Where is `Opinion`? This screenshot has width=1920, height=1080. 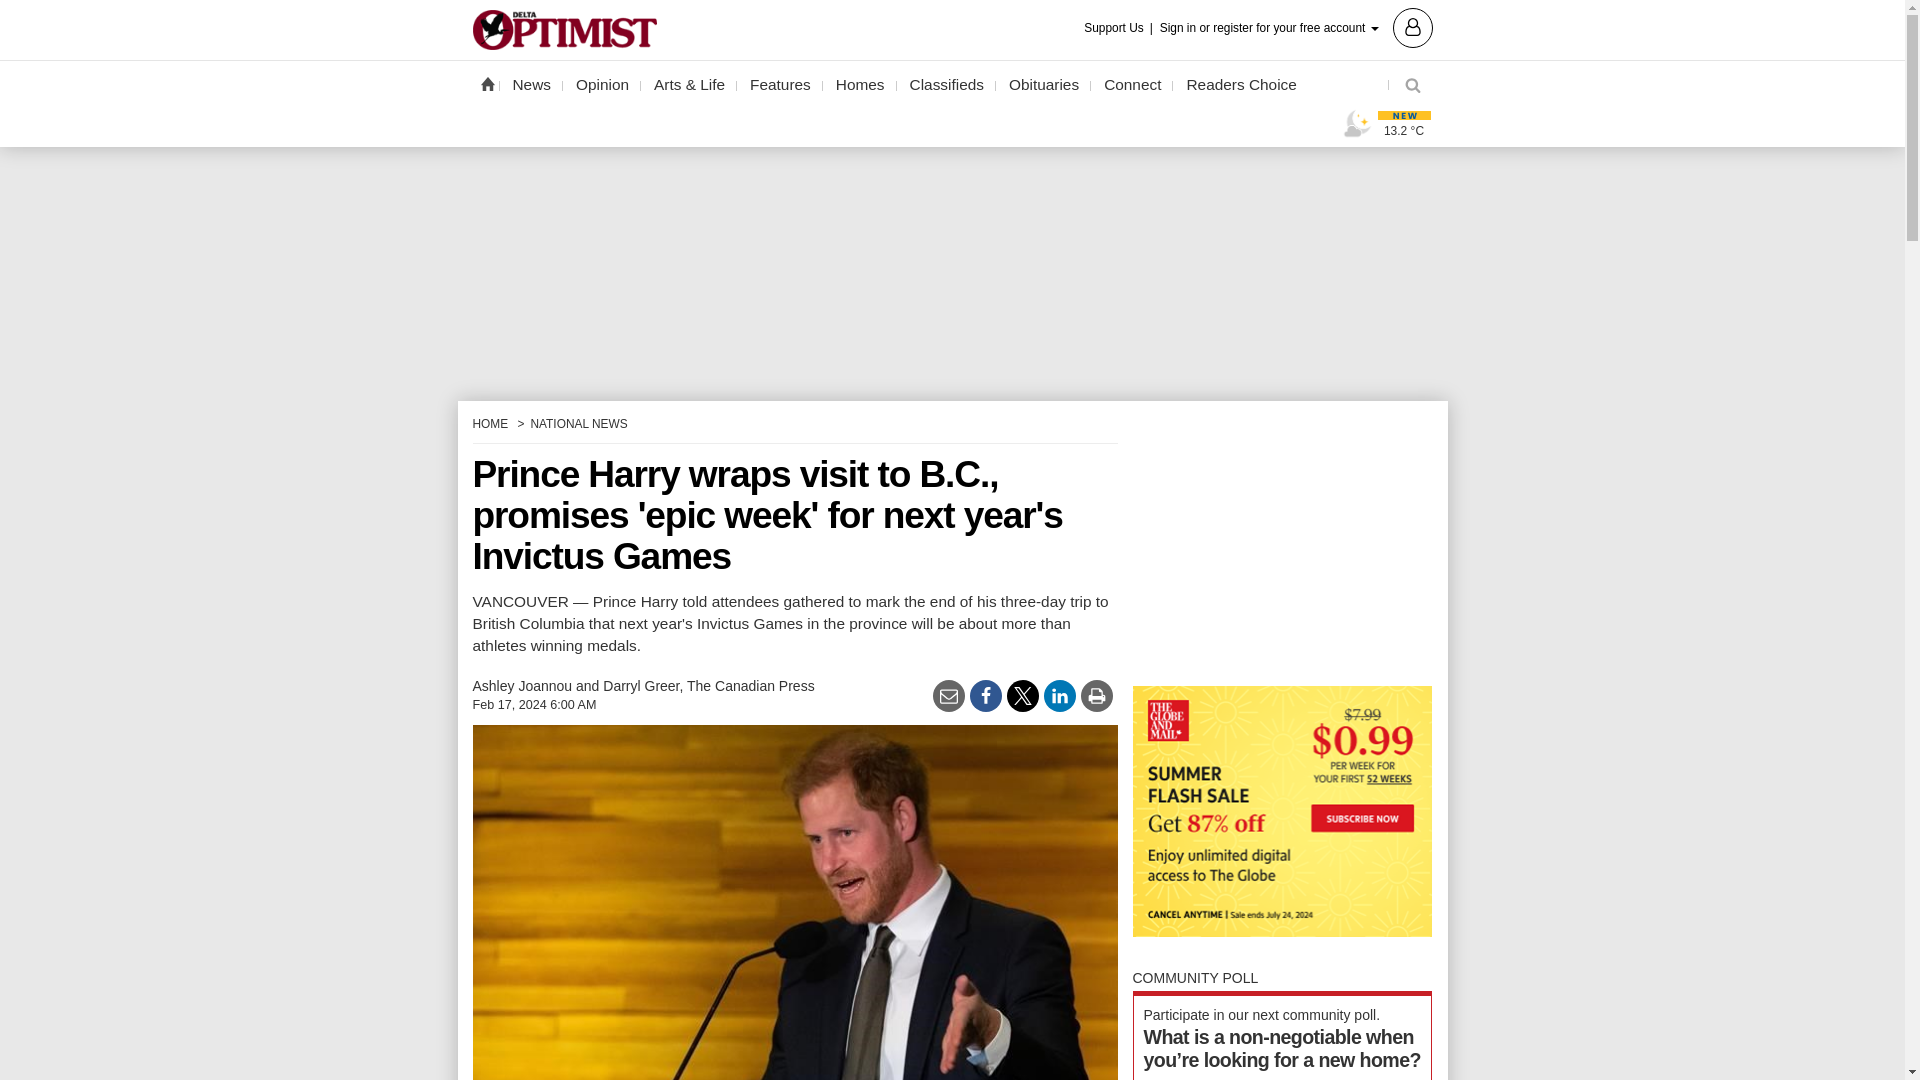
Opinion is located at coordinates (602, 85).